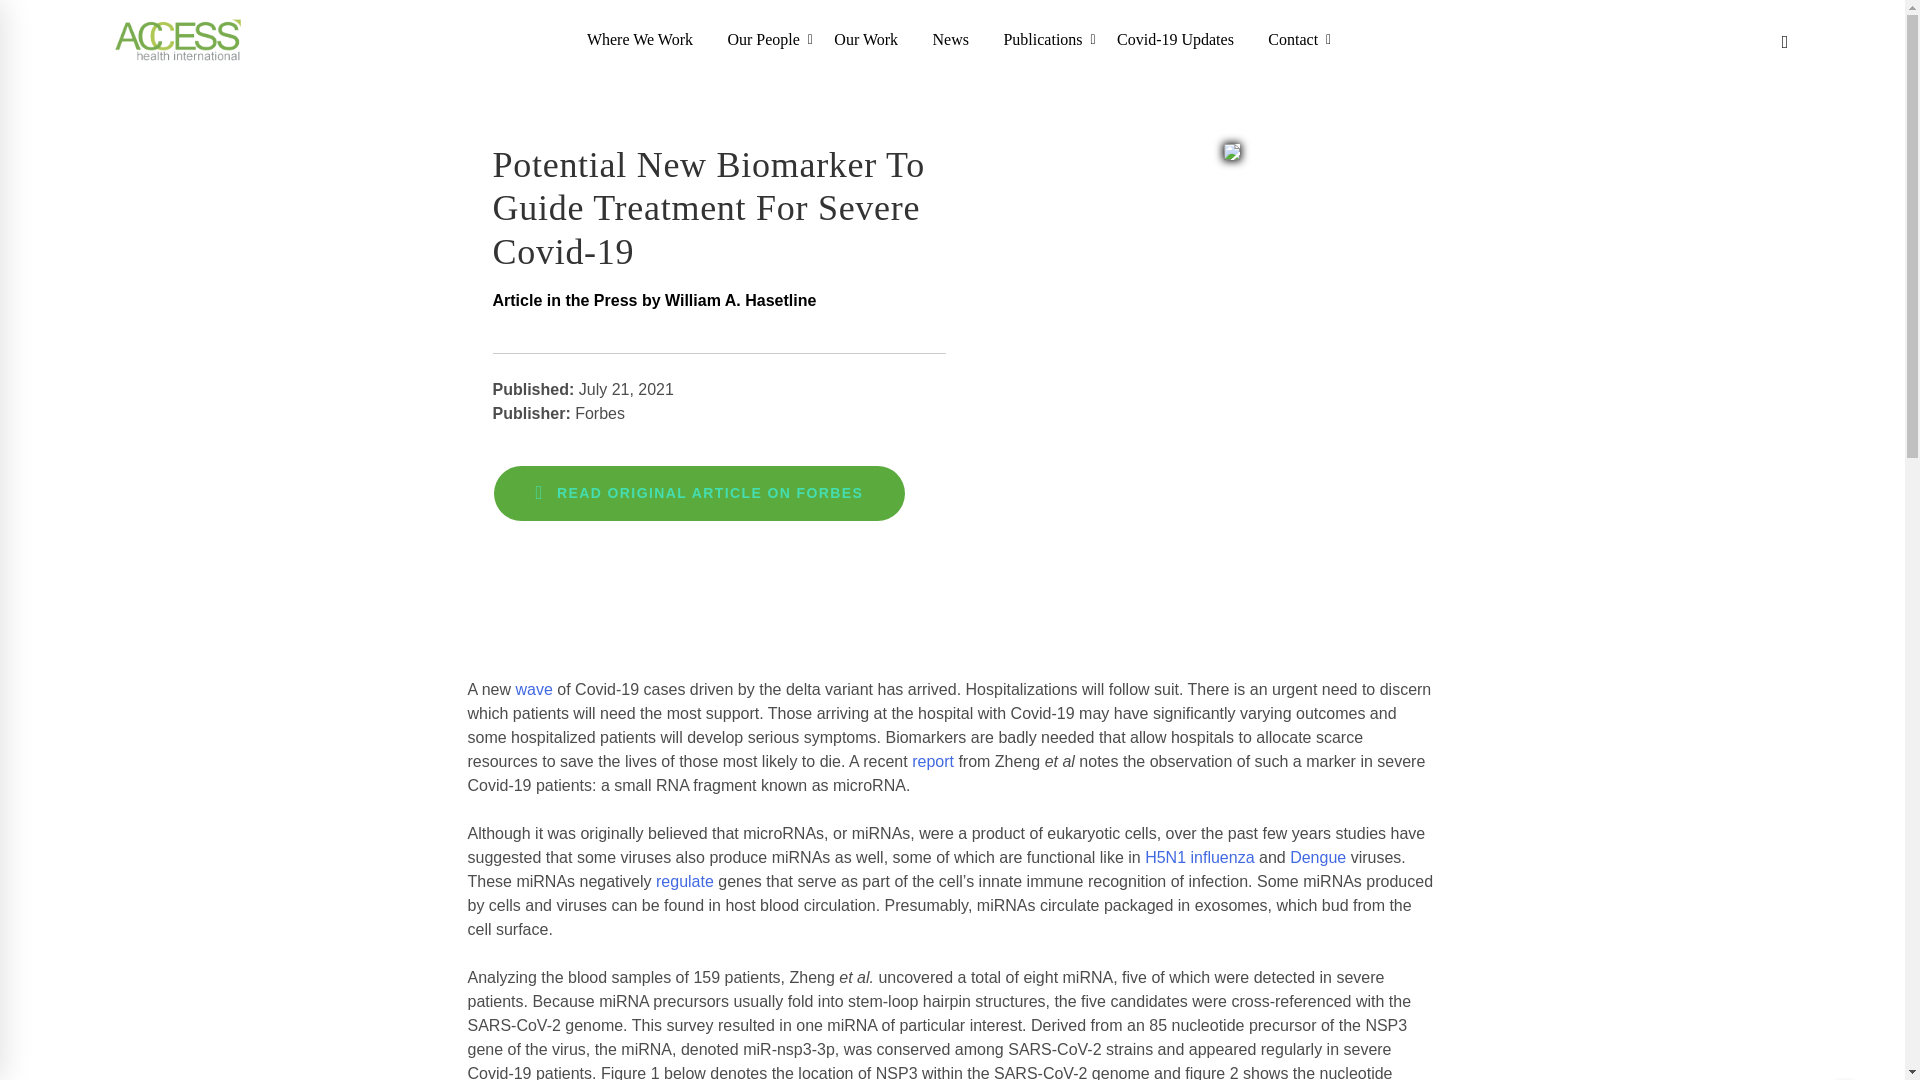  What do you see at coordinates (1318, 857) in the screenshot?
I see `Dengue` at bounding box center [1318, 857].